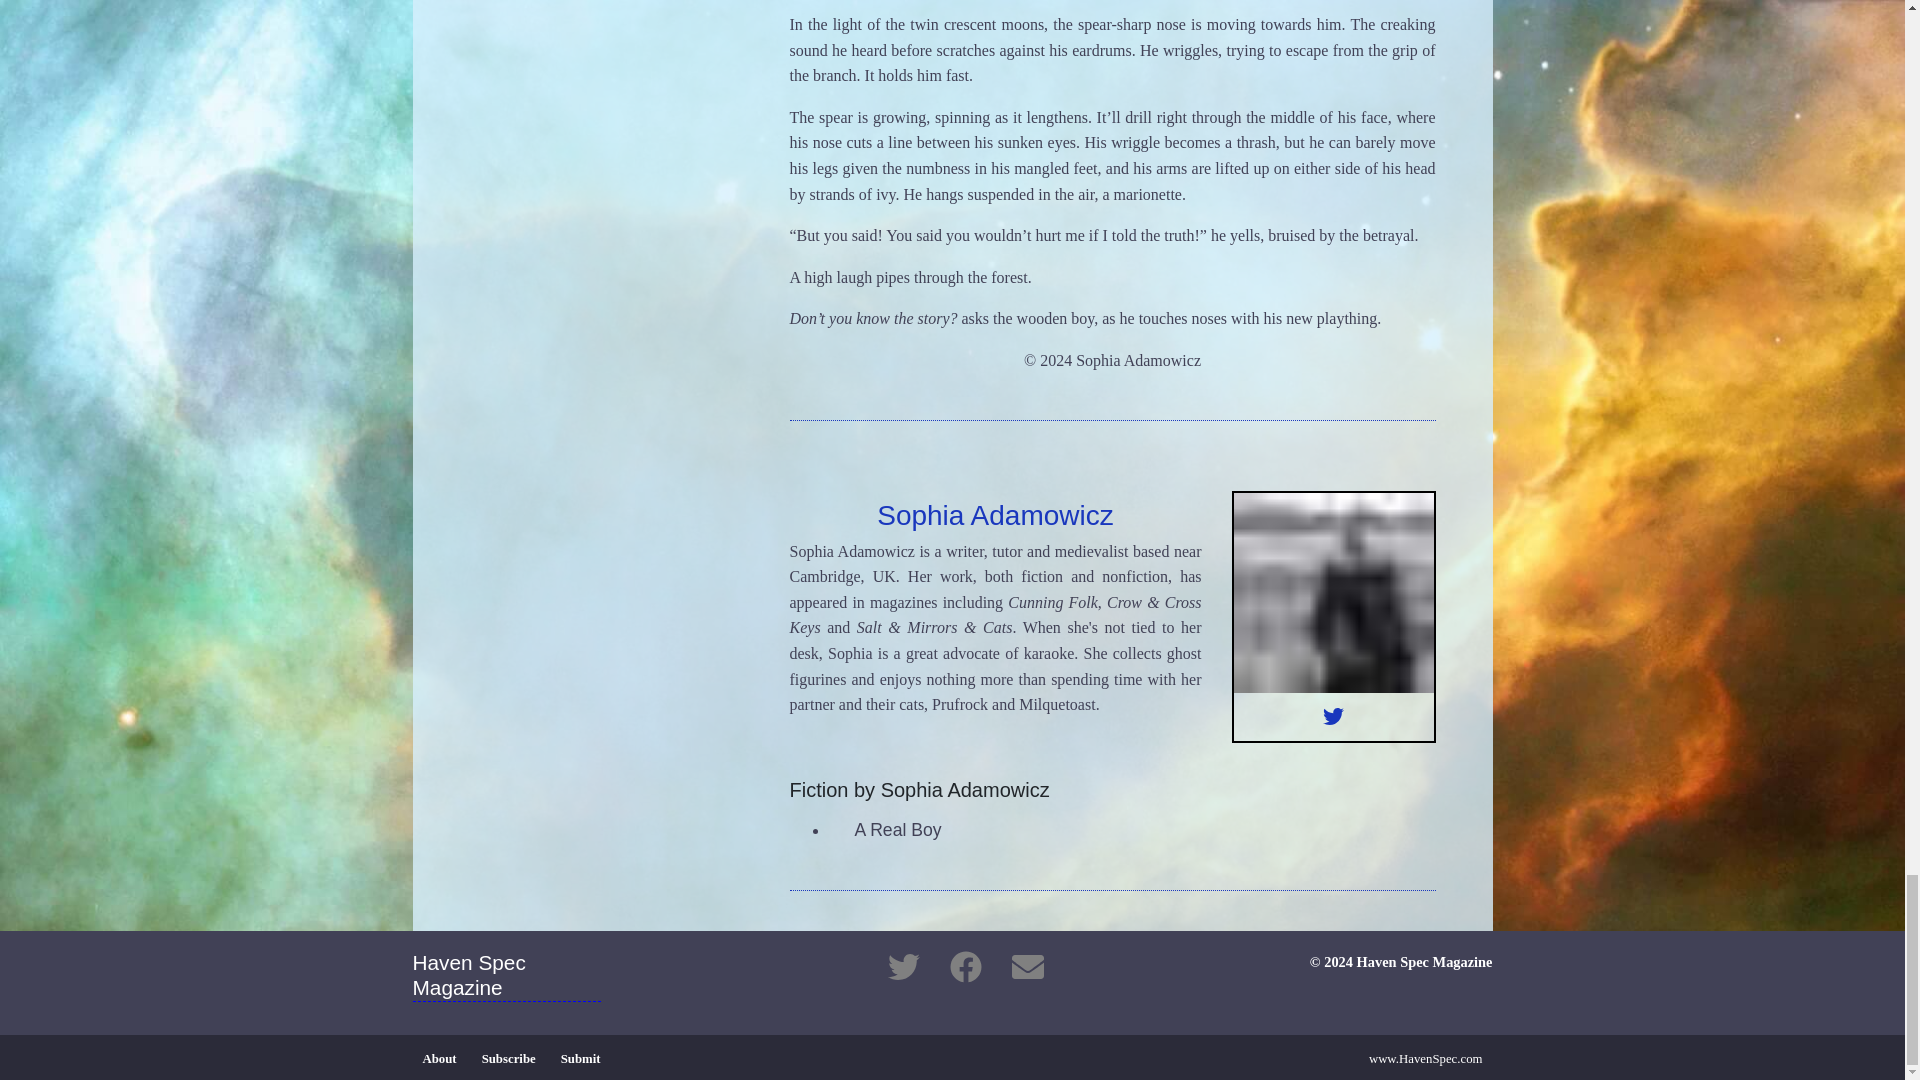 The width and height of the screenshot is (1920, 1080). I want to click on Haven Spec Magazine, so click(516, 980).